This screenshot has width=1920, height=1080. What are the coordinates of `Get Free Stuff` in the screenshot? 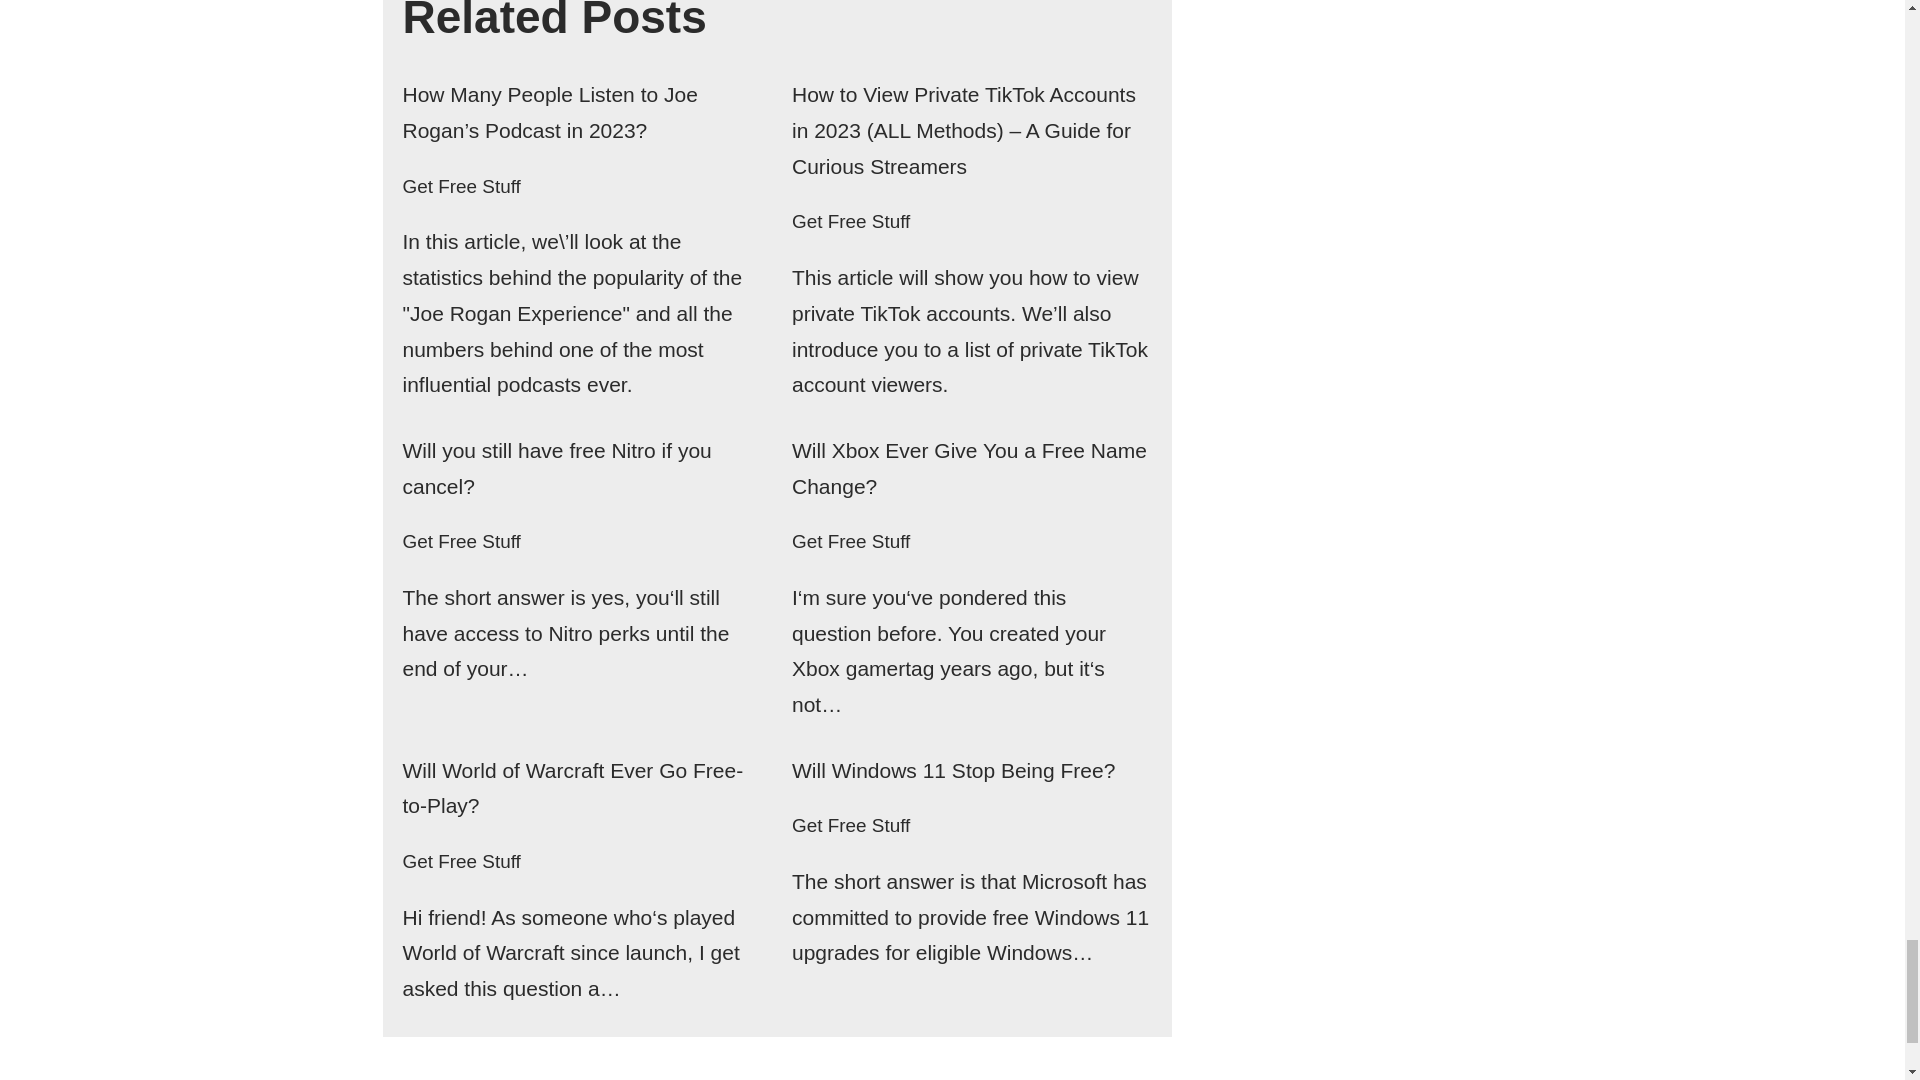 It's located at (850, 221).